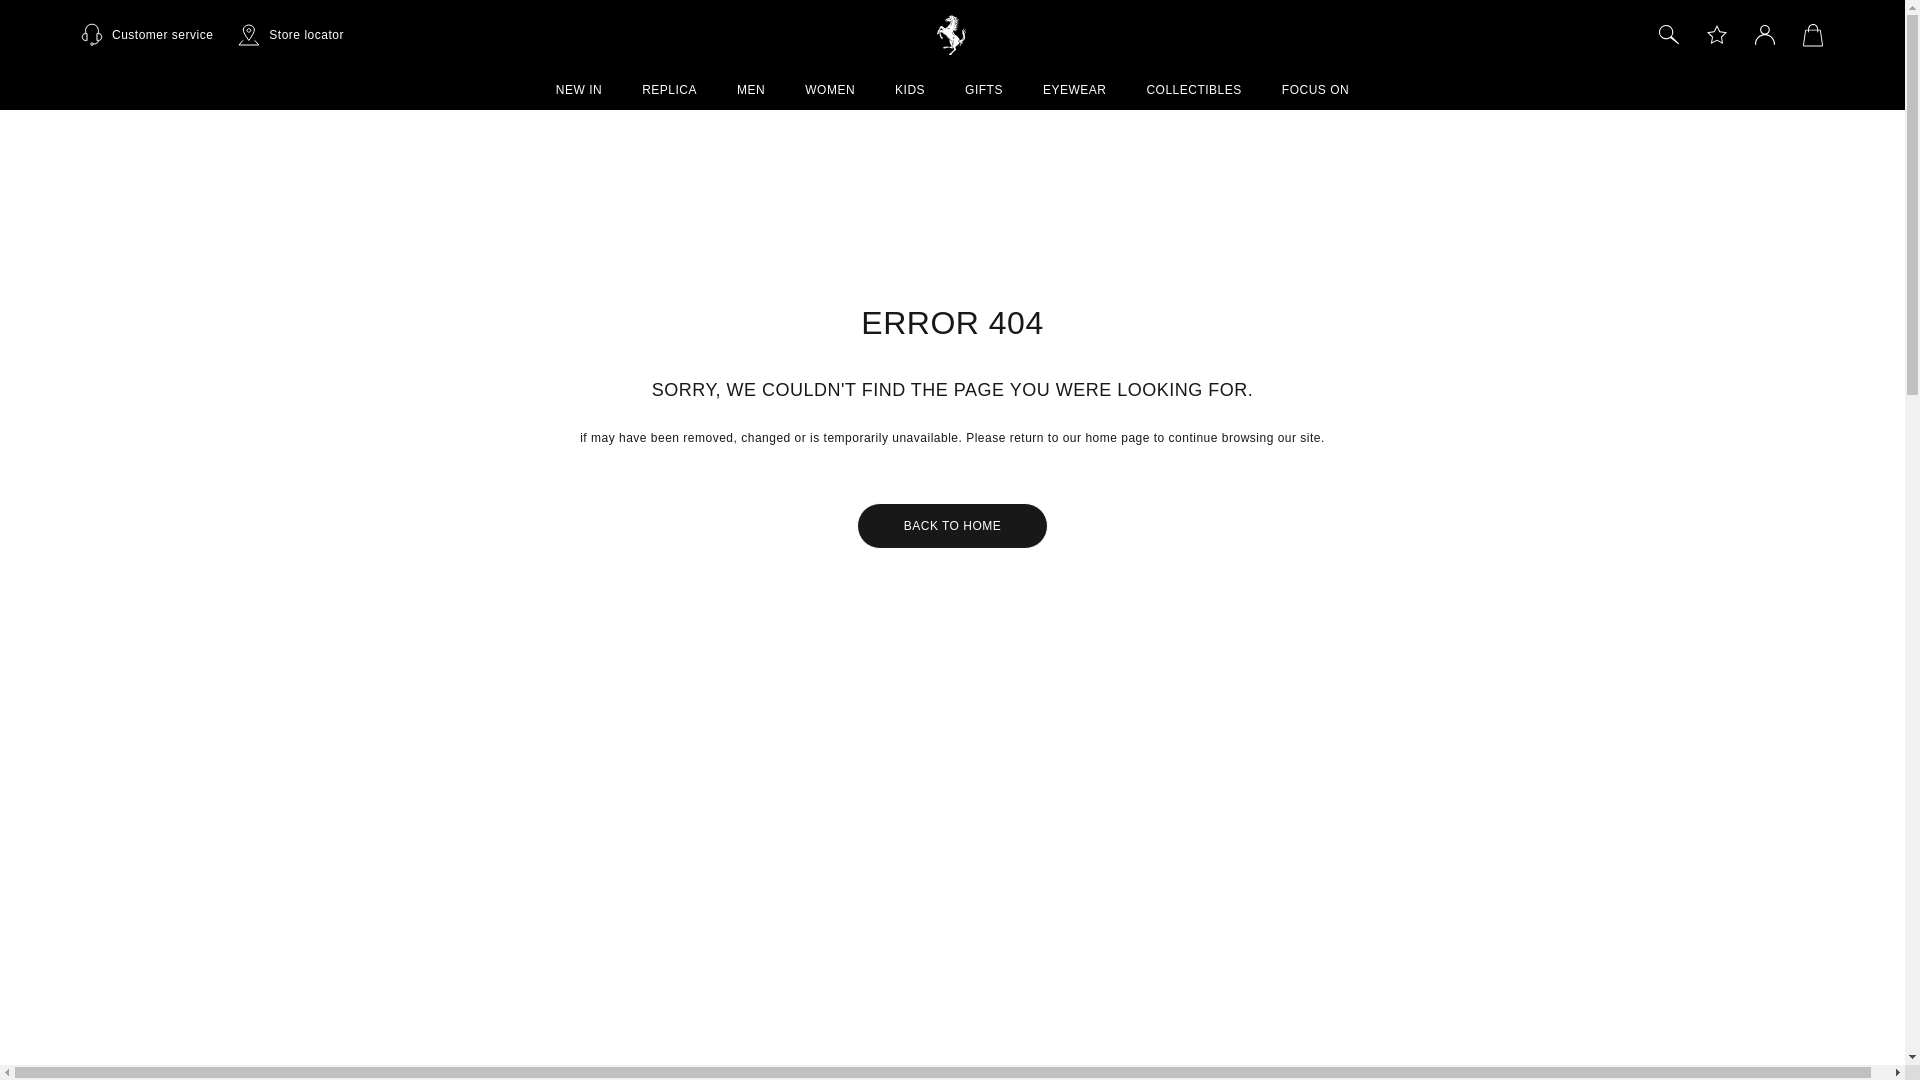 This screenshot has height=1080, width=1920. Describe the element at coordinates (290, 34) in the screenshot. I see `Store locator` at that location.